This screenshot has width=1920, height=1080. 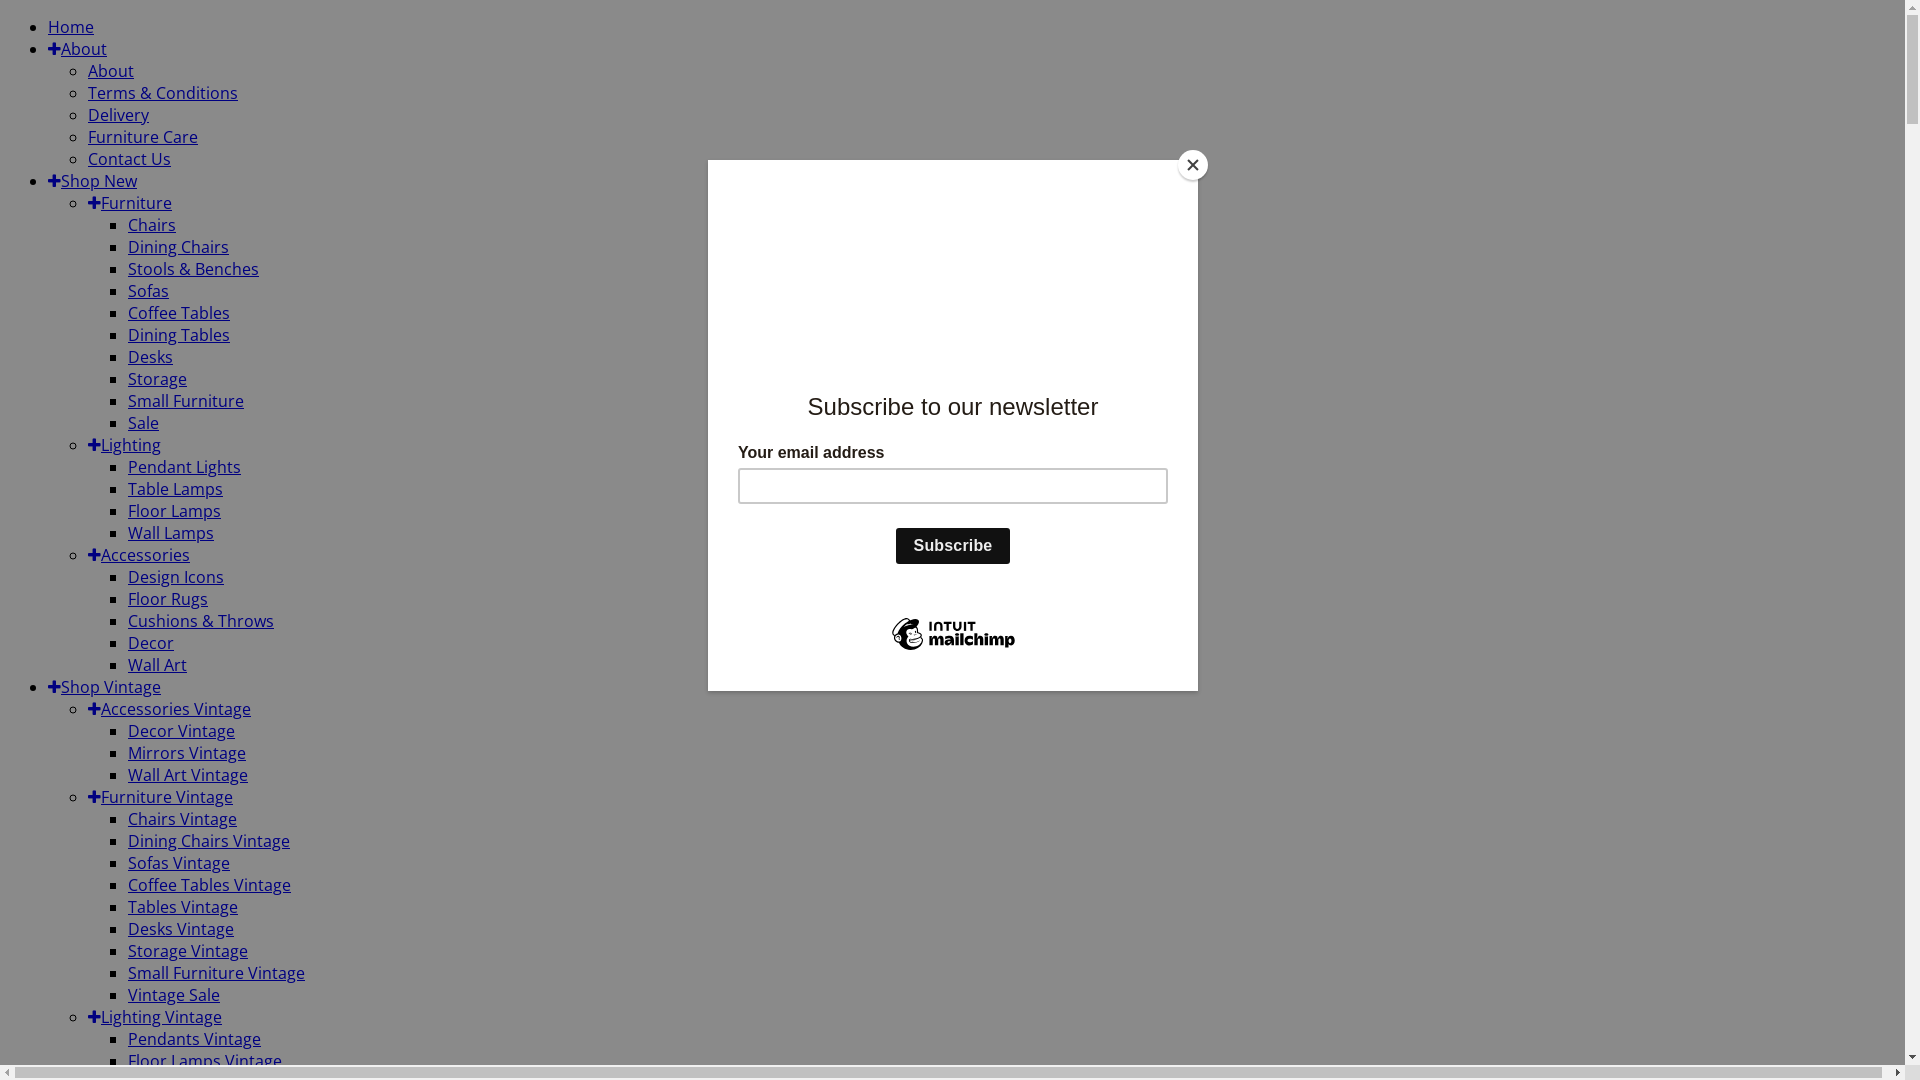 I want to click on Small Furniture, so click(x=186, y=401).